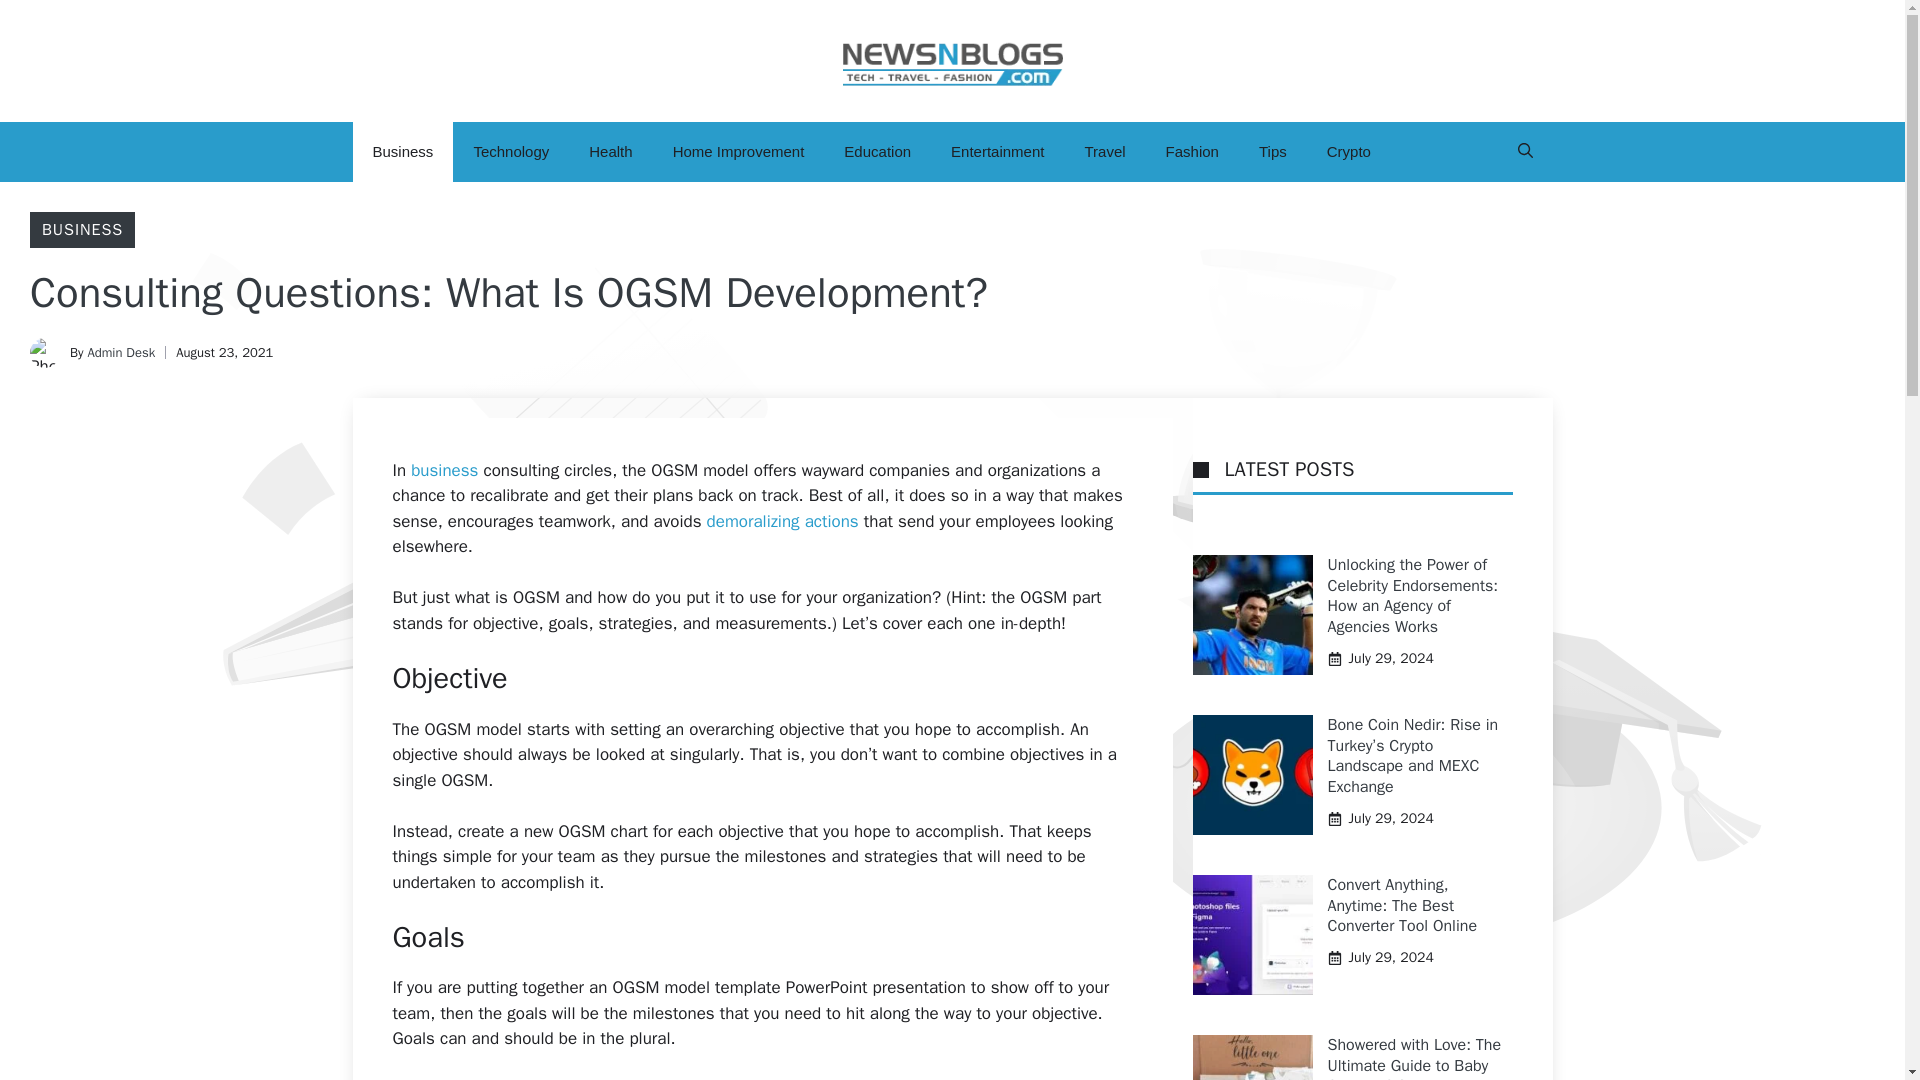 The image size is (1920, 1080). What do you see at coordinates (1414, 1057) in the screenshot?
I see `Showered with Love: The Ultimate Guide to Baby Shower Gifts` at bounding box center [1414, 1057].